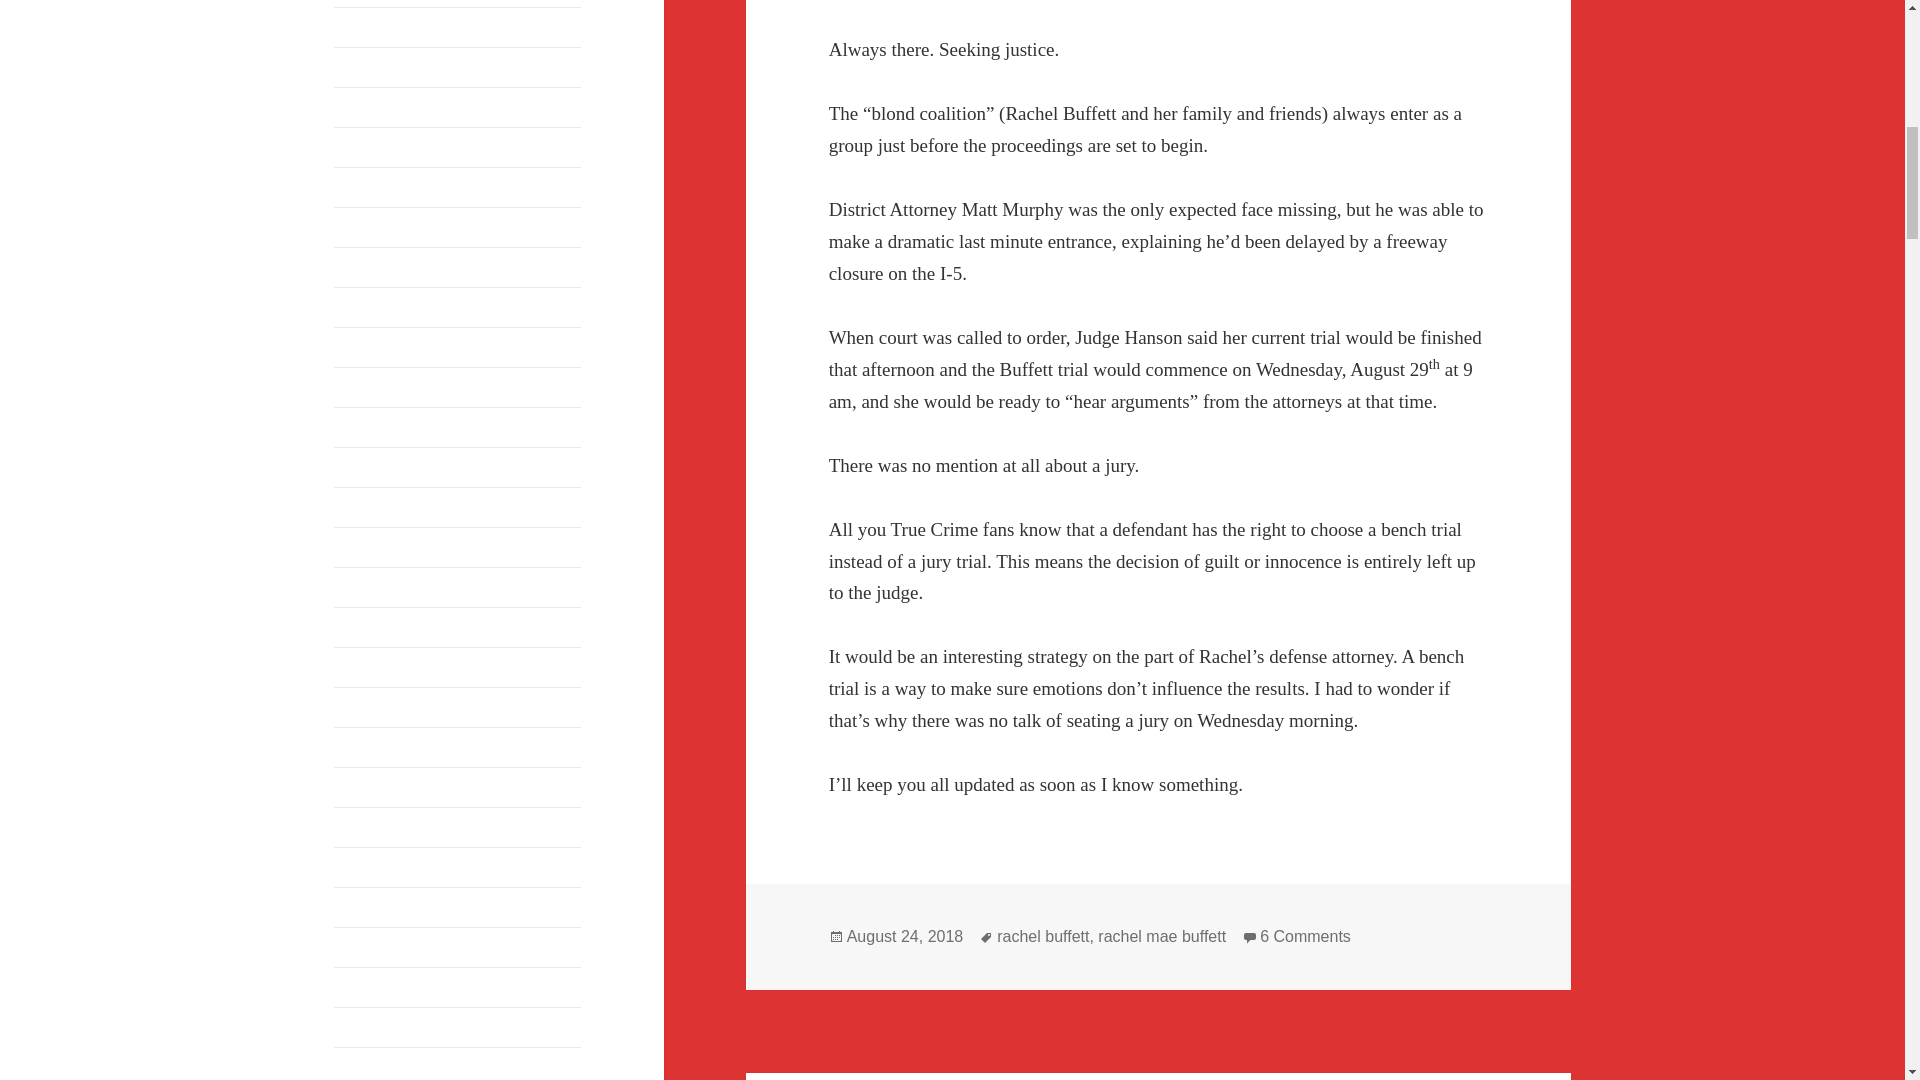 Image resolution: width=1920 pixels, height=1080 pixels. Describe the element at coordinates (381, 26) in the screenshot. I see `February 2022` at that location.